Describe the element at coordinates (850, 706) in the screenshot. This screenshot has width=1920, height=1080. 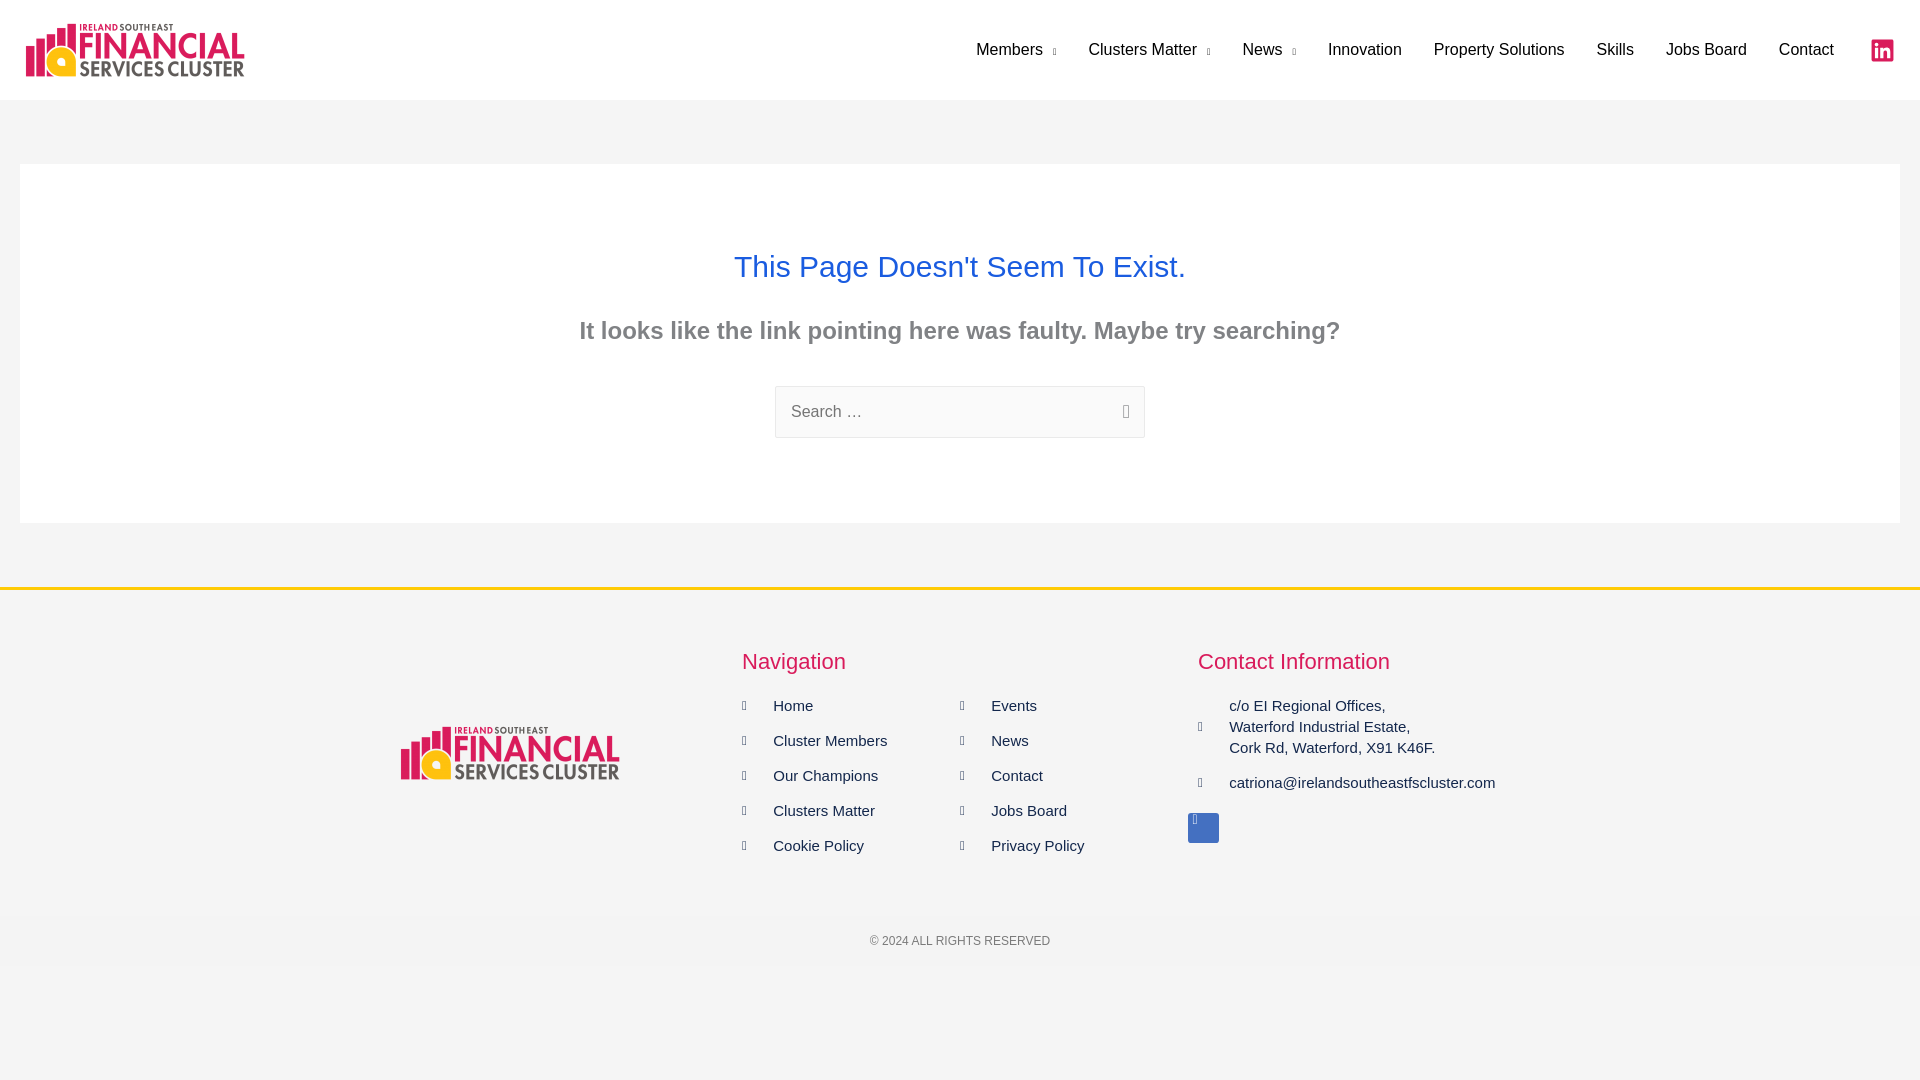
I see `Home` at that location.